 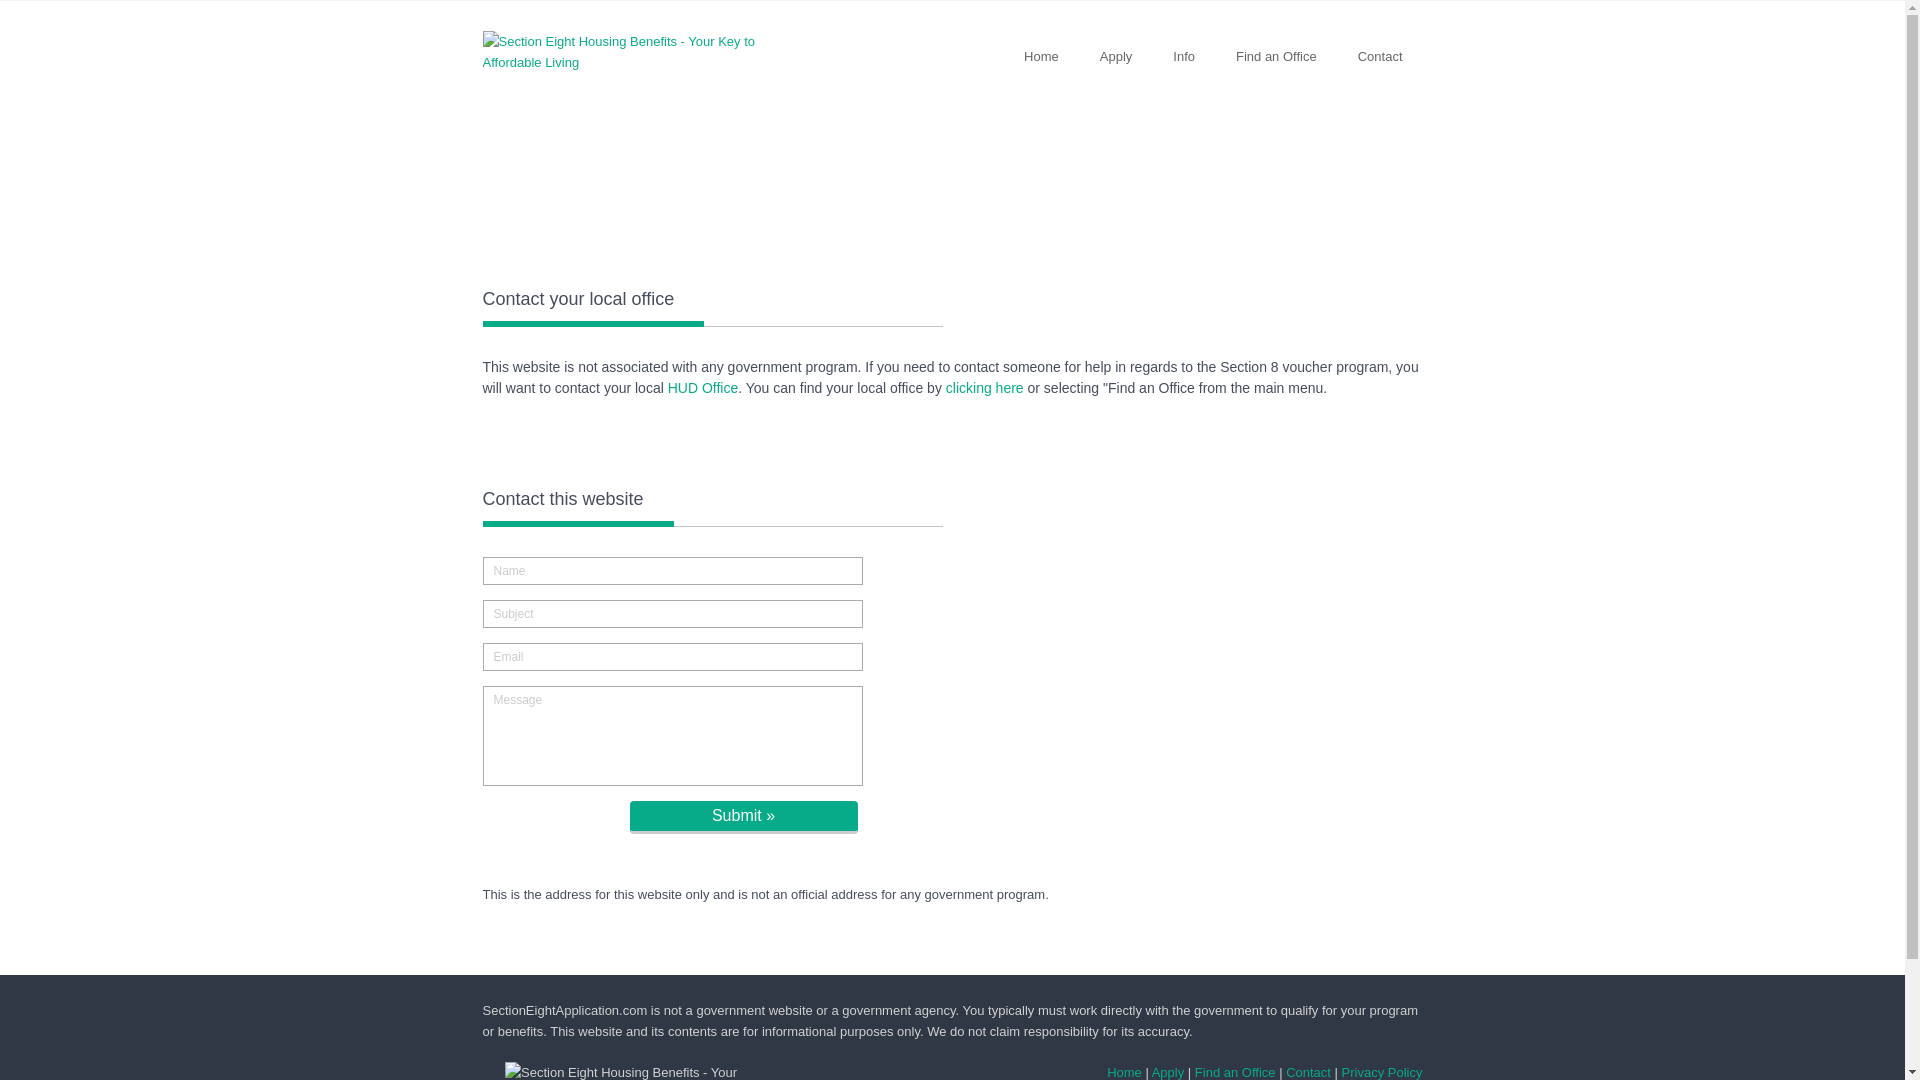 What do you see at coordinates (1308, 1072) in the screenshot?
I see `Contact` at bounding box center [1308, 1072].